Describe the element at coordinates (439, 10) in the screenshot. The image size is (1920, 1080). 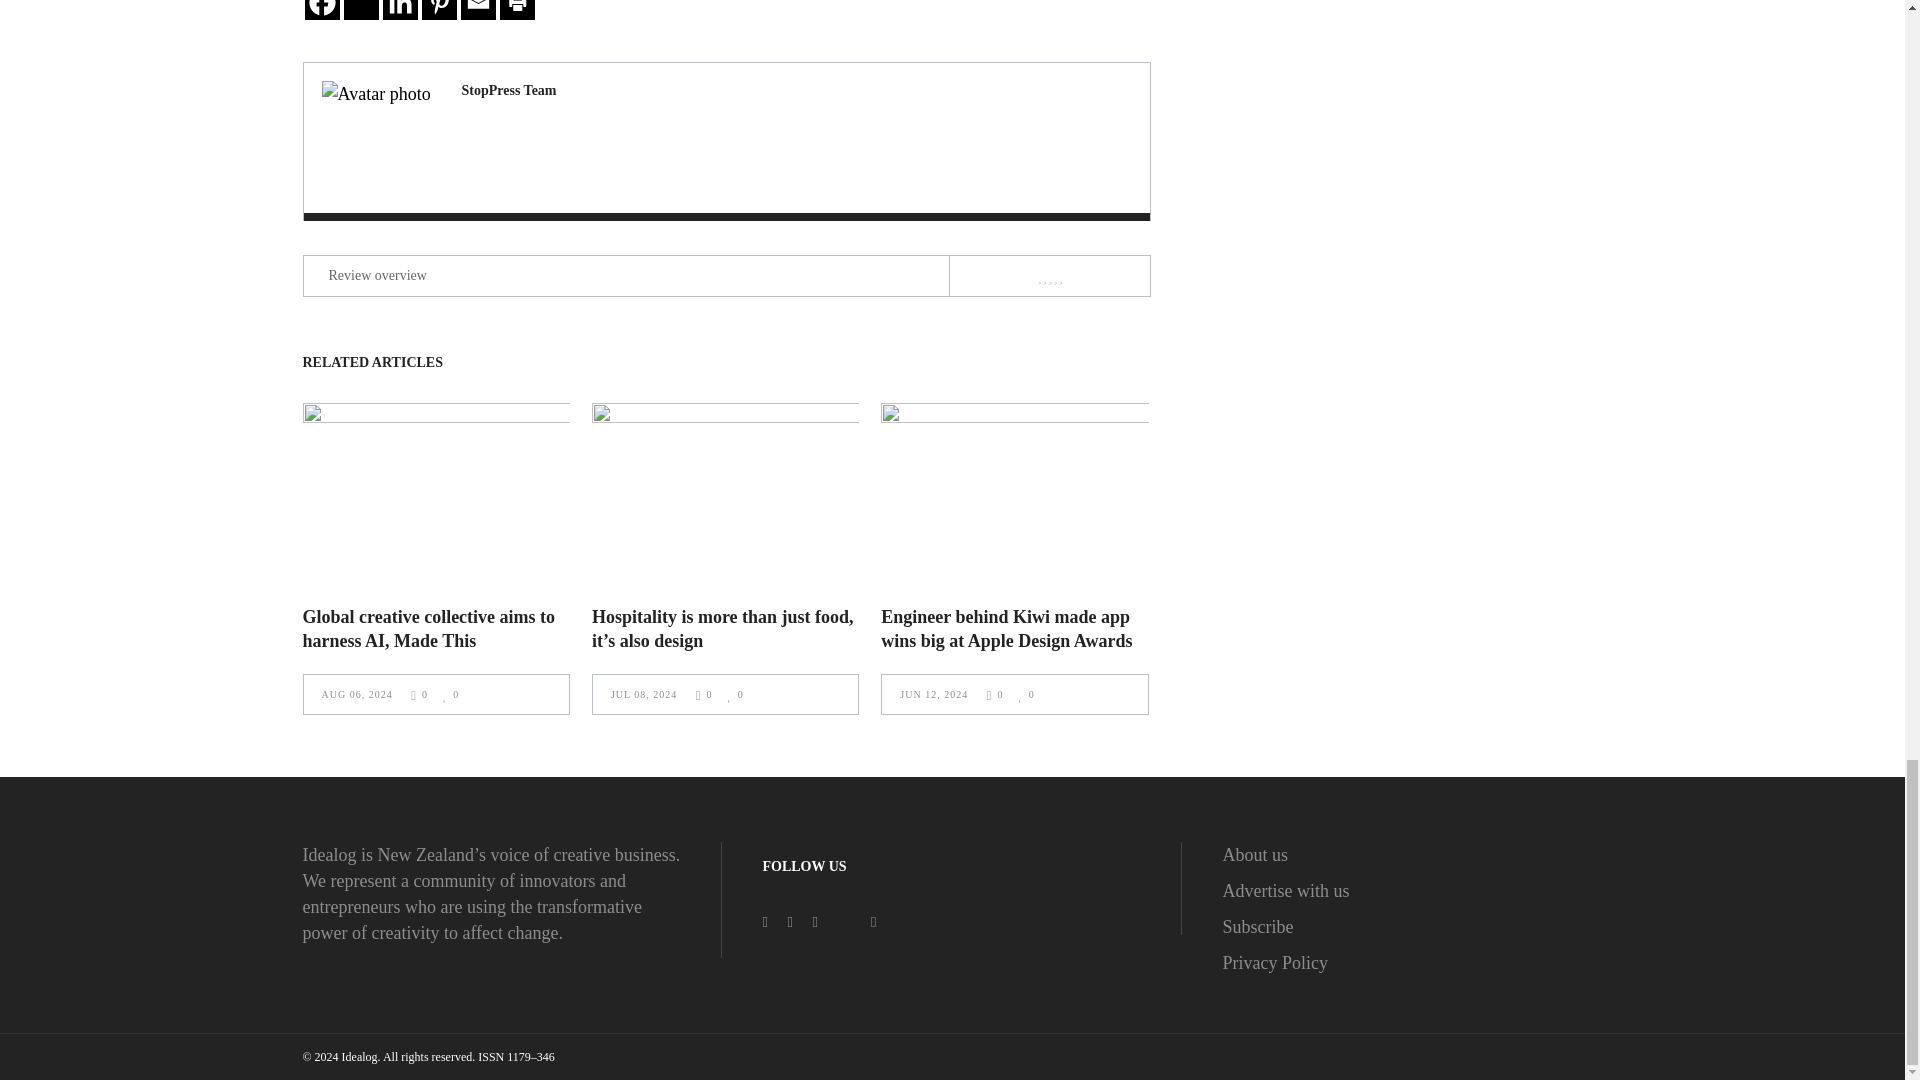
I see `Pinterest` at that location.